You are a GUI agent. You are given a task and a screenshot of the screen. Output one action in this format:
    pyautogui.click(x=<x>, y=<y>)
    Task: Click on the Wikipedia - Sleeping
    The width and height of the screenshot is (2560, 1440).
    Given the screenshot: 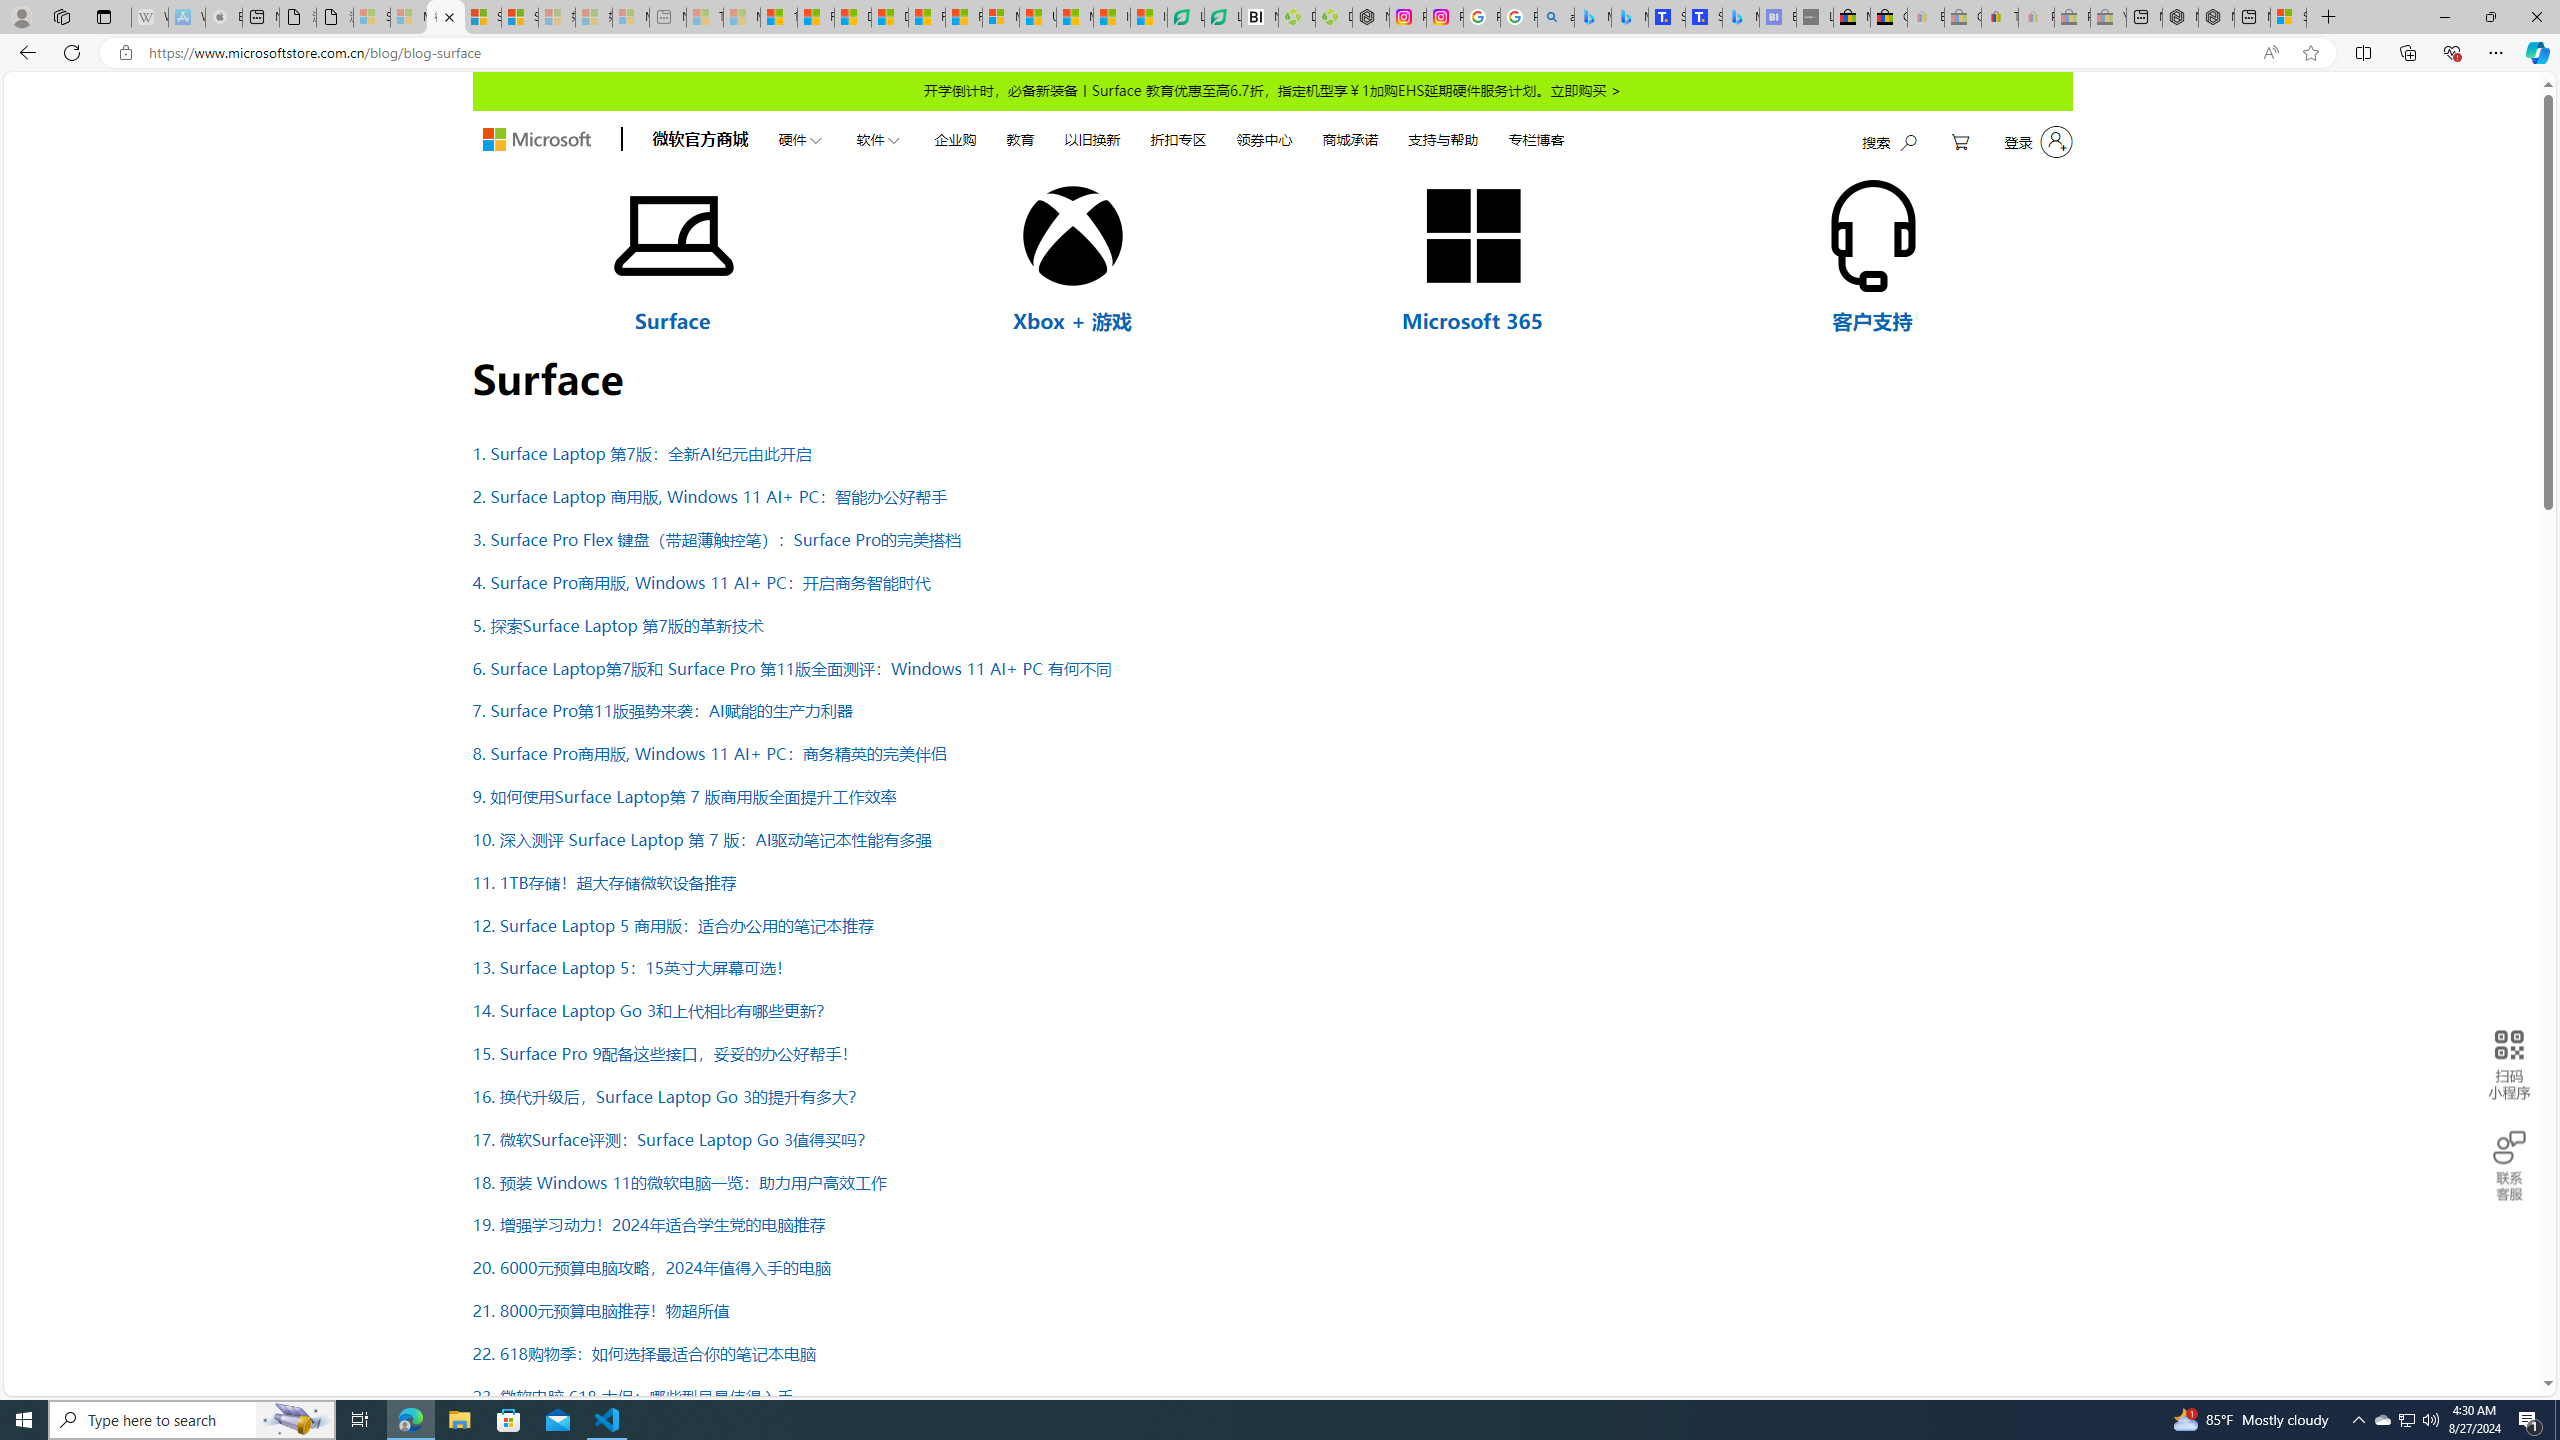 What is the action you would take?
    pyautogui.click(x=149, y=17)
    